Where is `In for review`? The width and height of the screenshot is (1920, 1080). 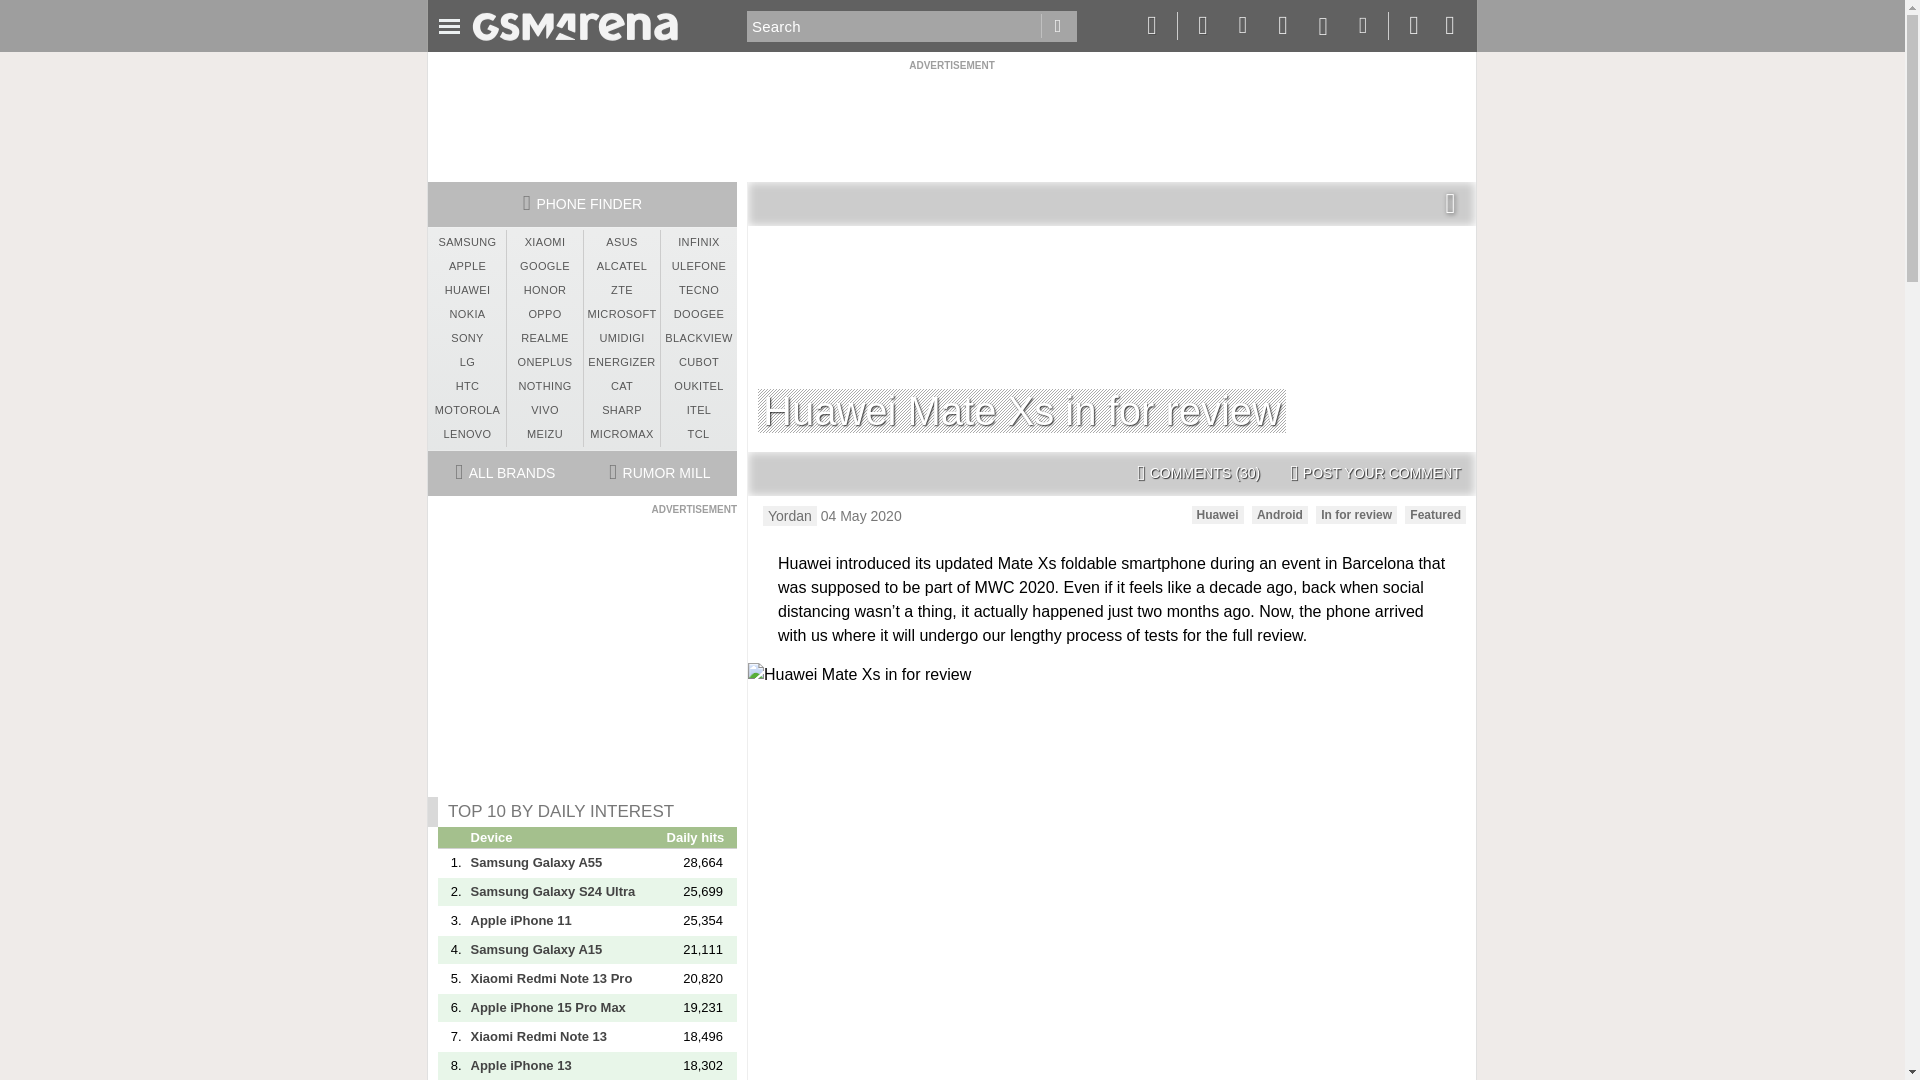
In for review is located at coordinates (1356, 514).